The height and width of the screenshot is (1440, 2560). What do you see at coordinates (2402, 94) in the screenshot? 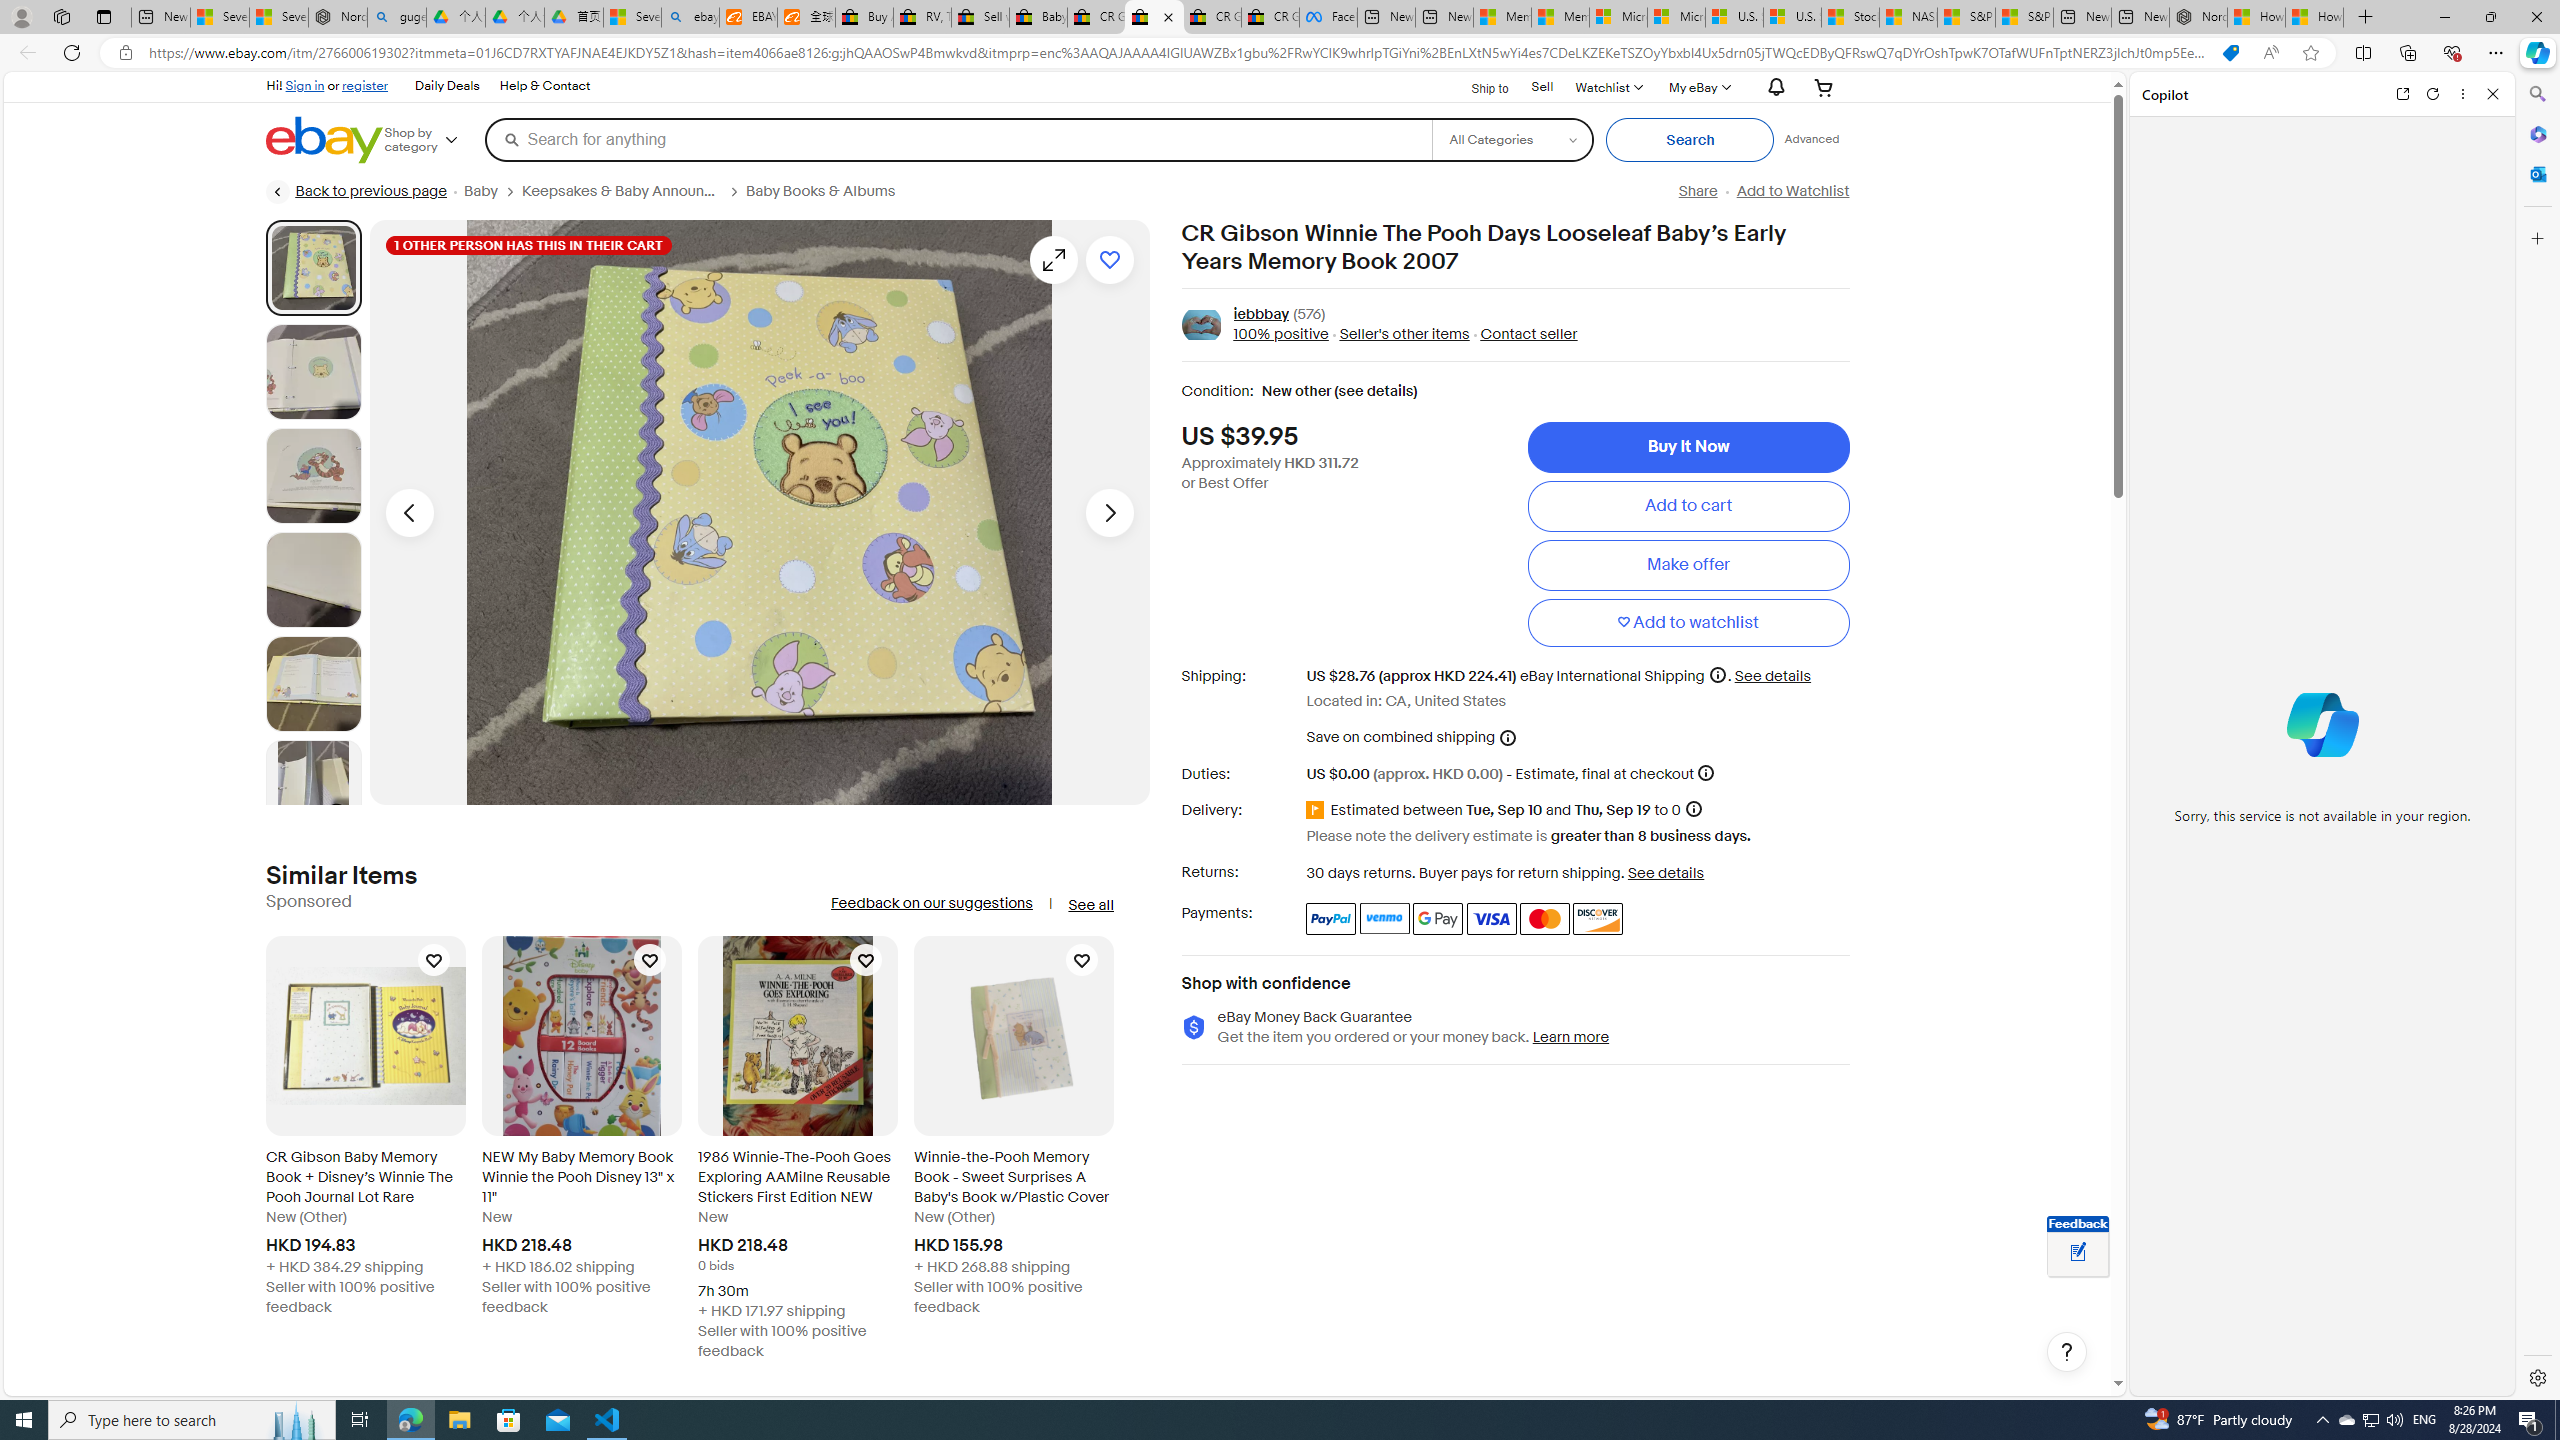
I see `Open link in new tab` at bounding box center [2402, 94].